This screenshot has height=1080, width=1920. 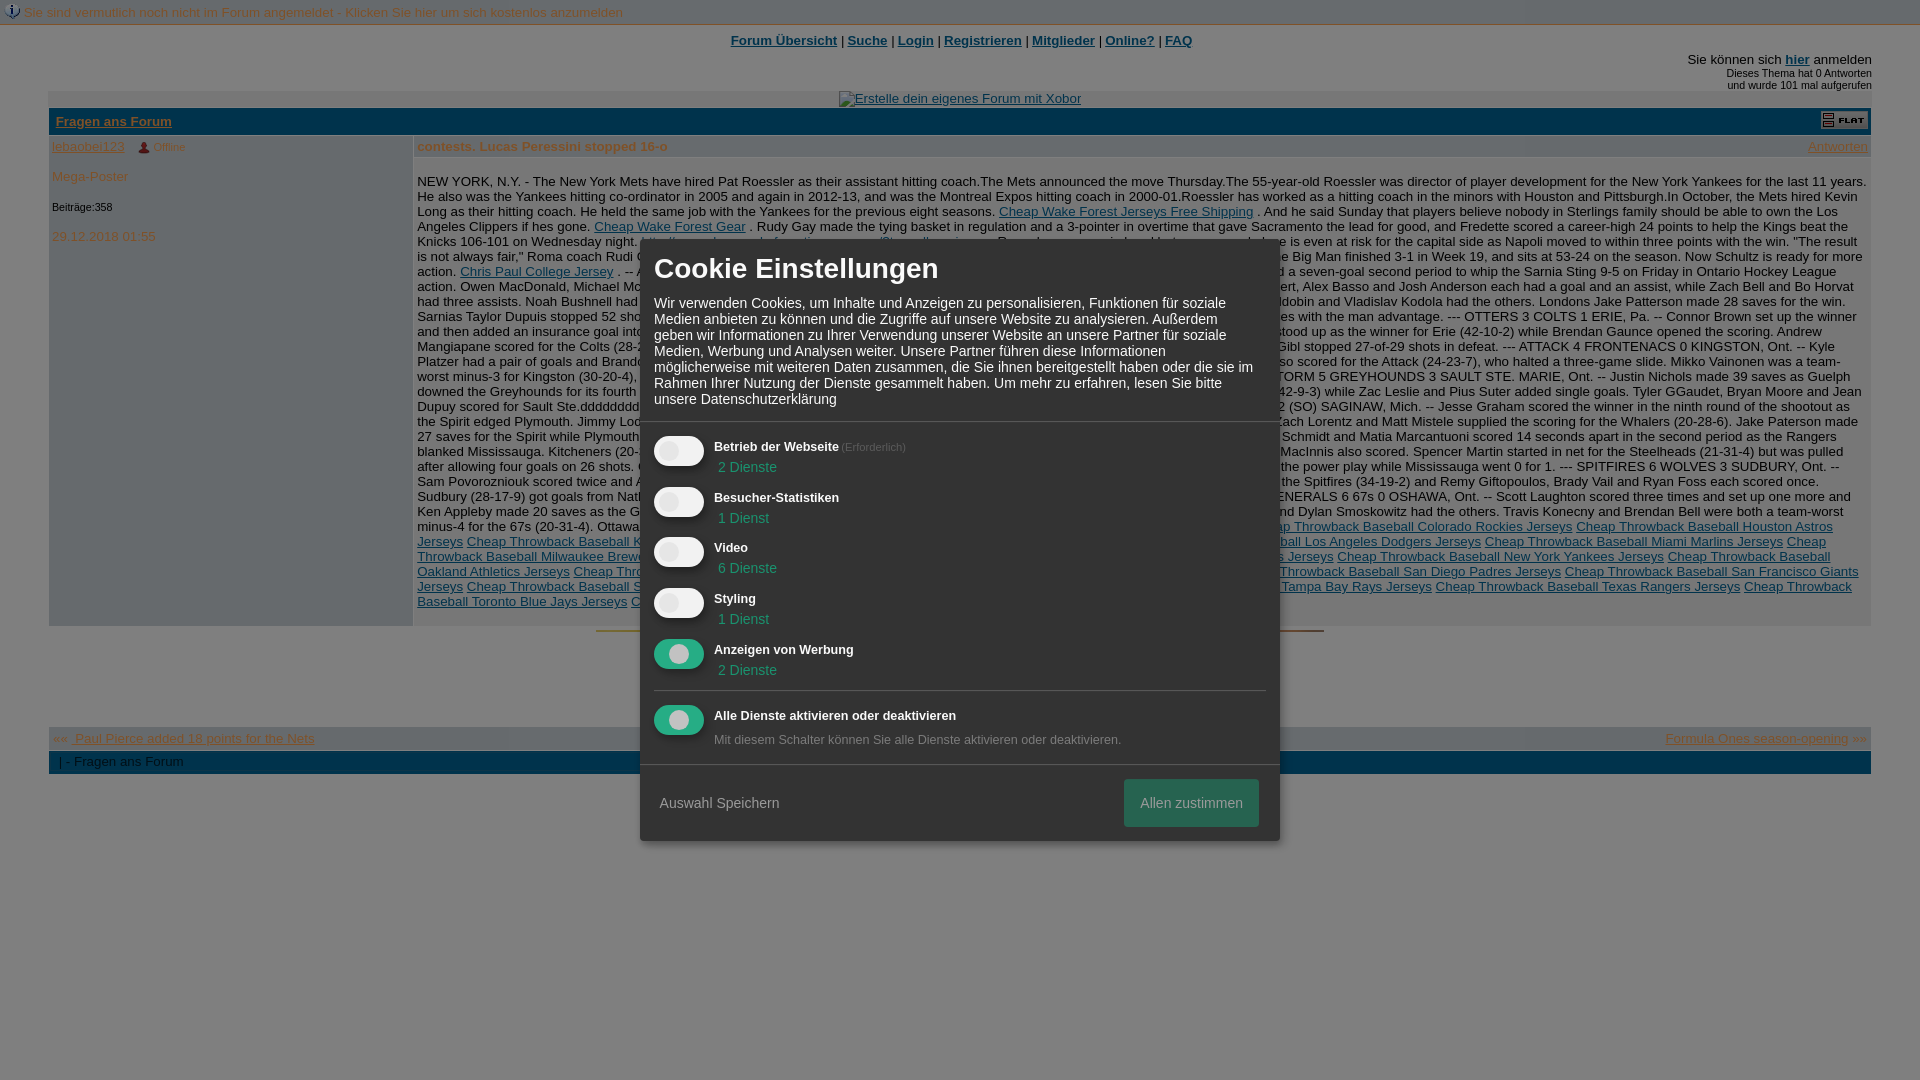 What do you see at coordinates (947, 586) in the screenshot?
I see `Cheap Throwback Baseball St. Louis Cardinals Jerseys` at bounding box center [947, 586].